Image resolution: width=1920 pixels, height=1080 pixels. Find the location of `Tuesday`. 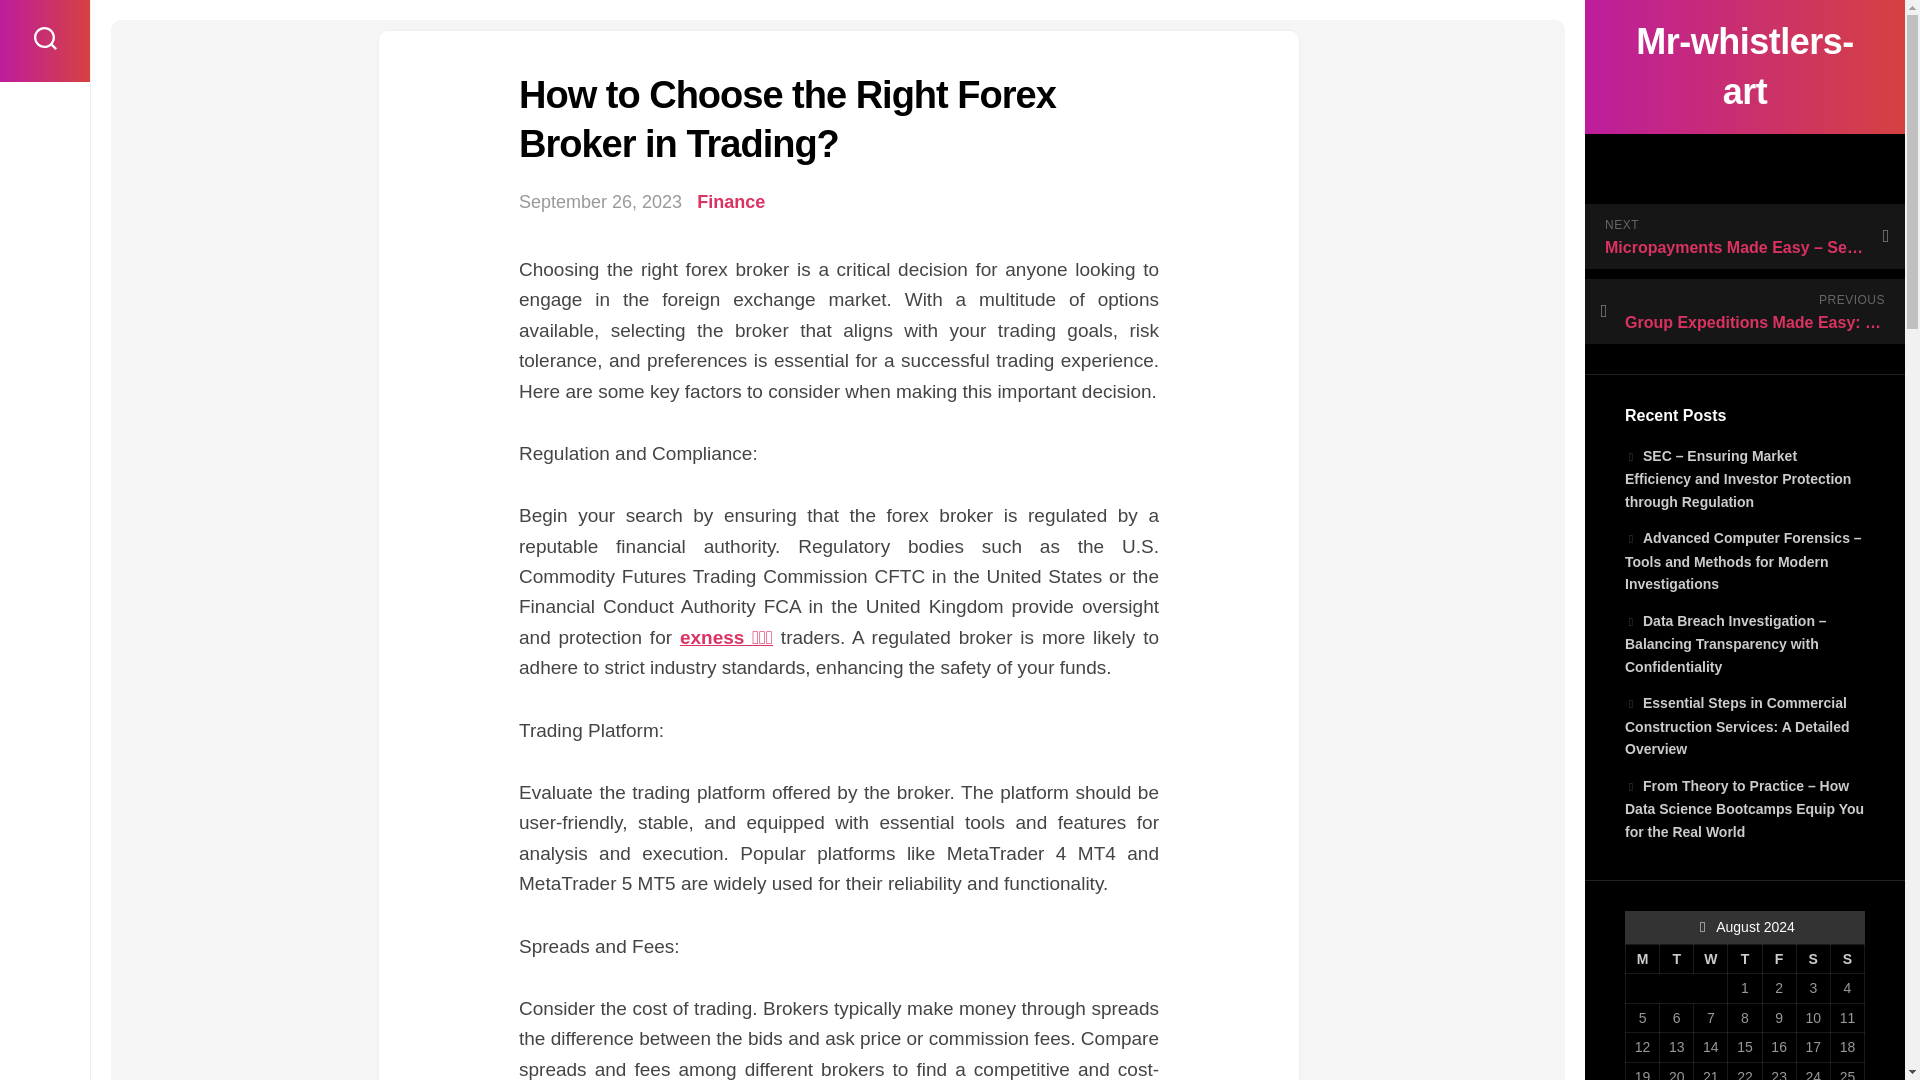

Tuesday is located at coordinates (1676, 958).